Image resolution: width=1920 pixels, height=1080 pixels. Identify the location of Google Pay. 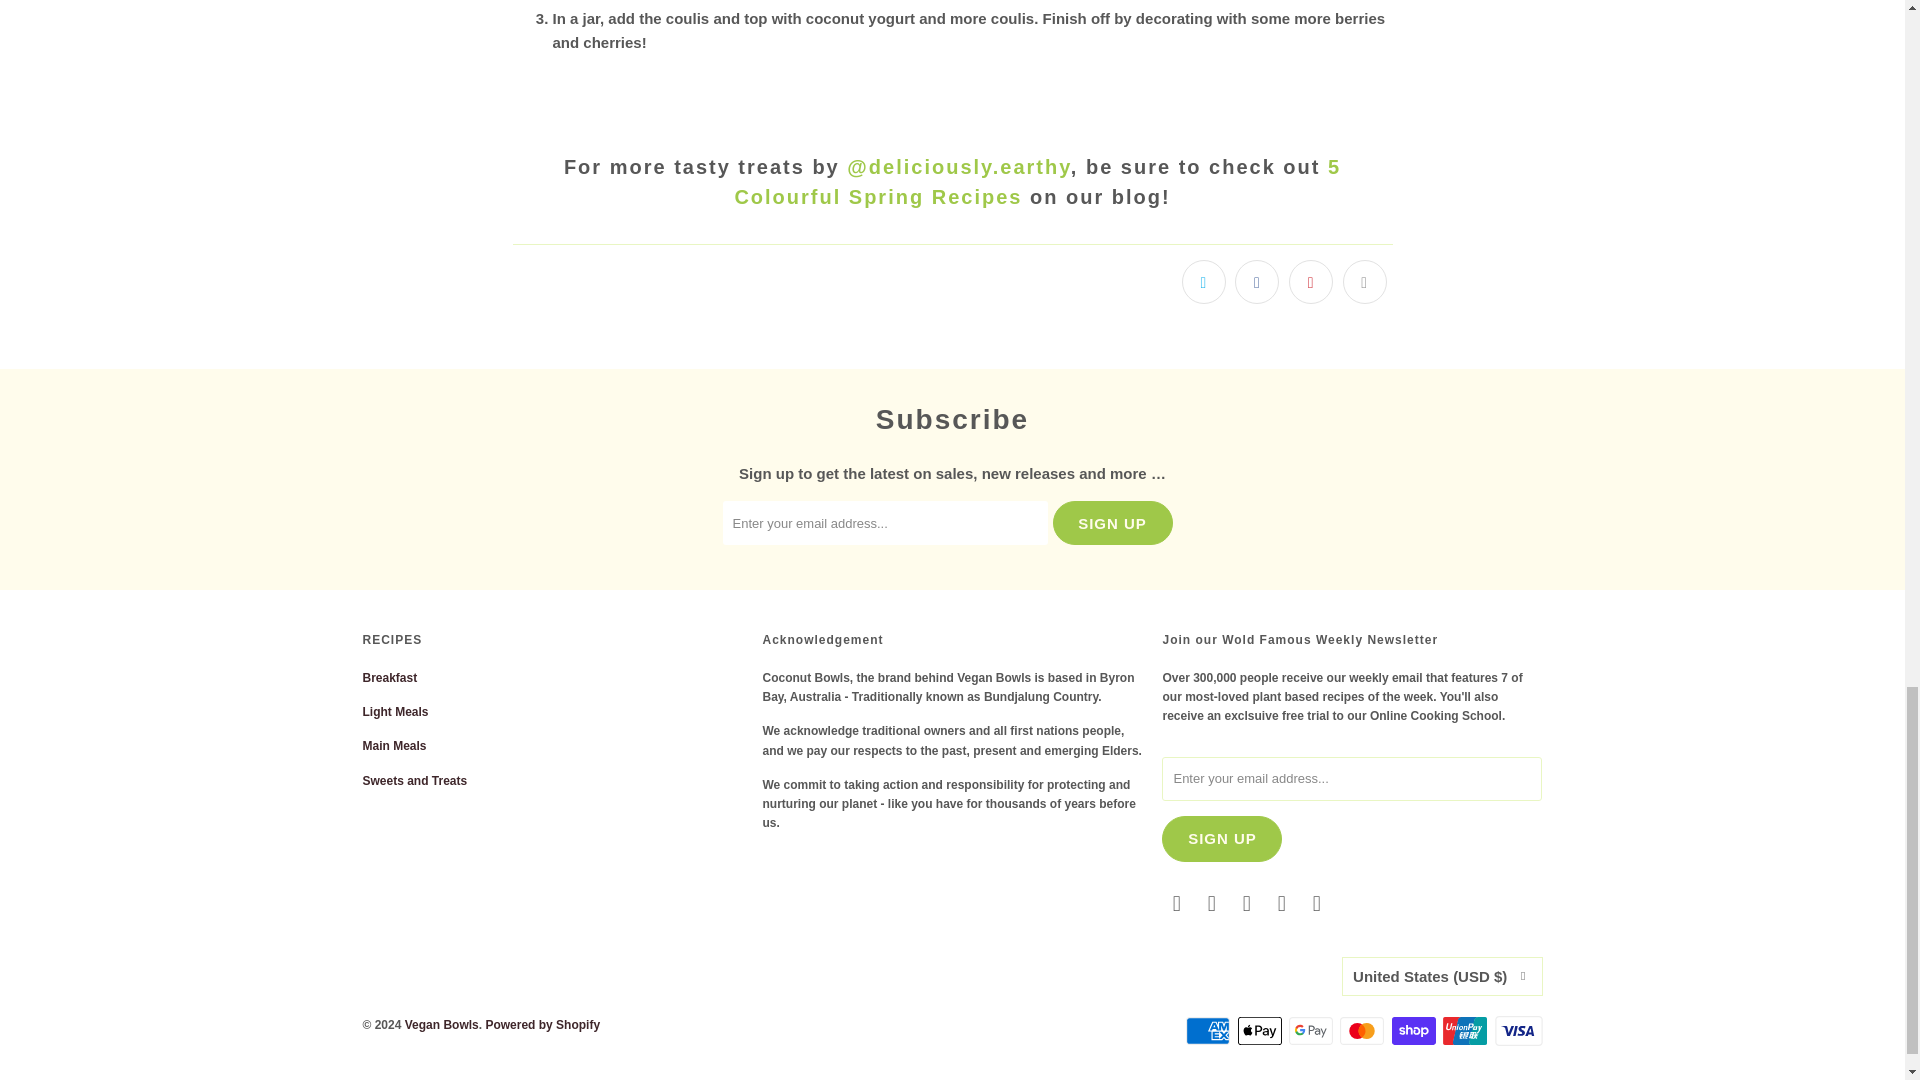
(1312, 1031).